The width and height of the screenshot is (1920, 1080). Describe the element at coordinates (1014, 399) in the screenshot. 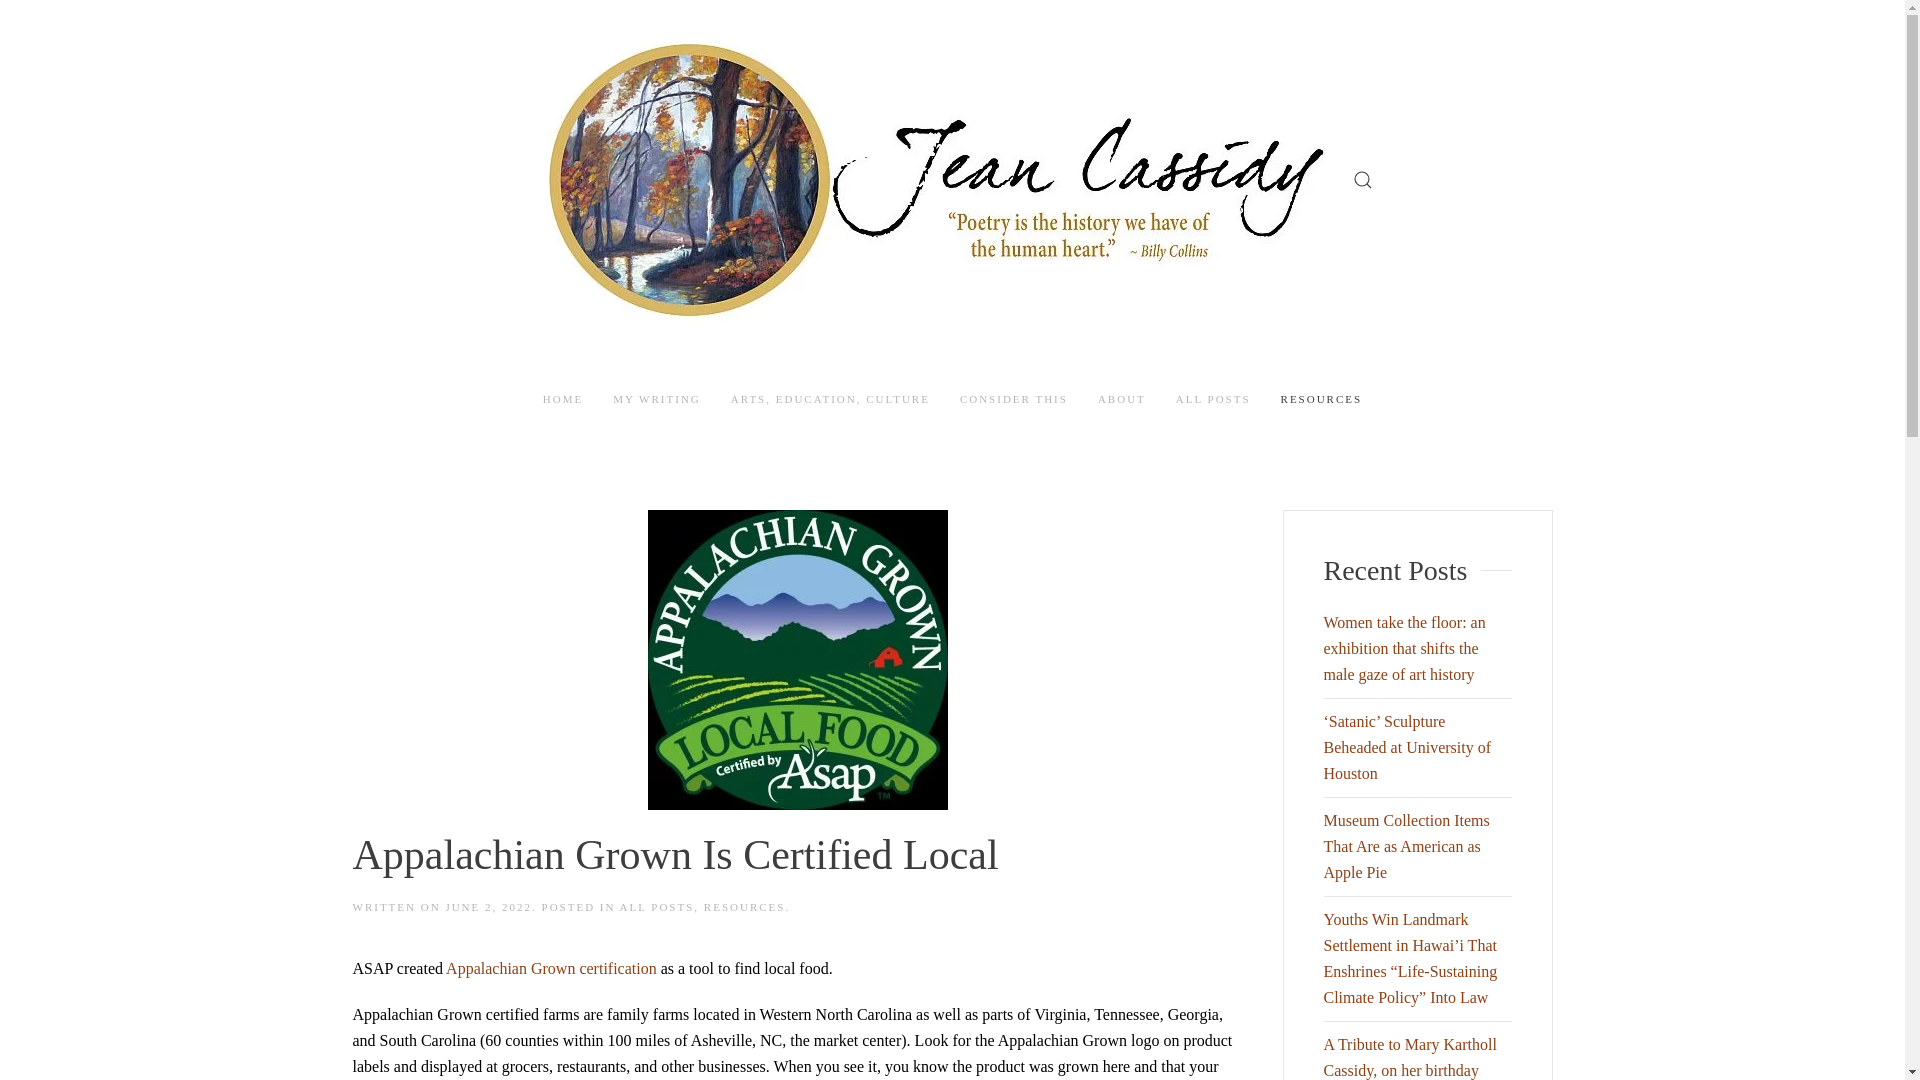

I see `CONSIDER THIS` at that location.